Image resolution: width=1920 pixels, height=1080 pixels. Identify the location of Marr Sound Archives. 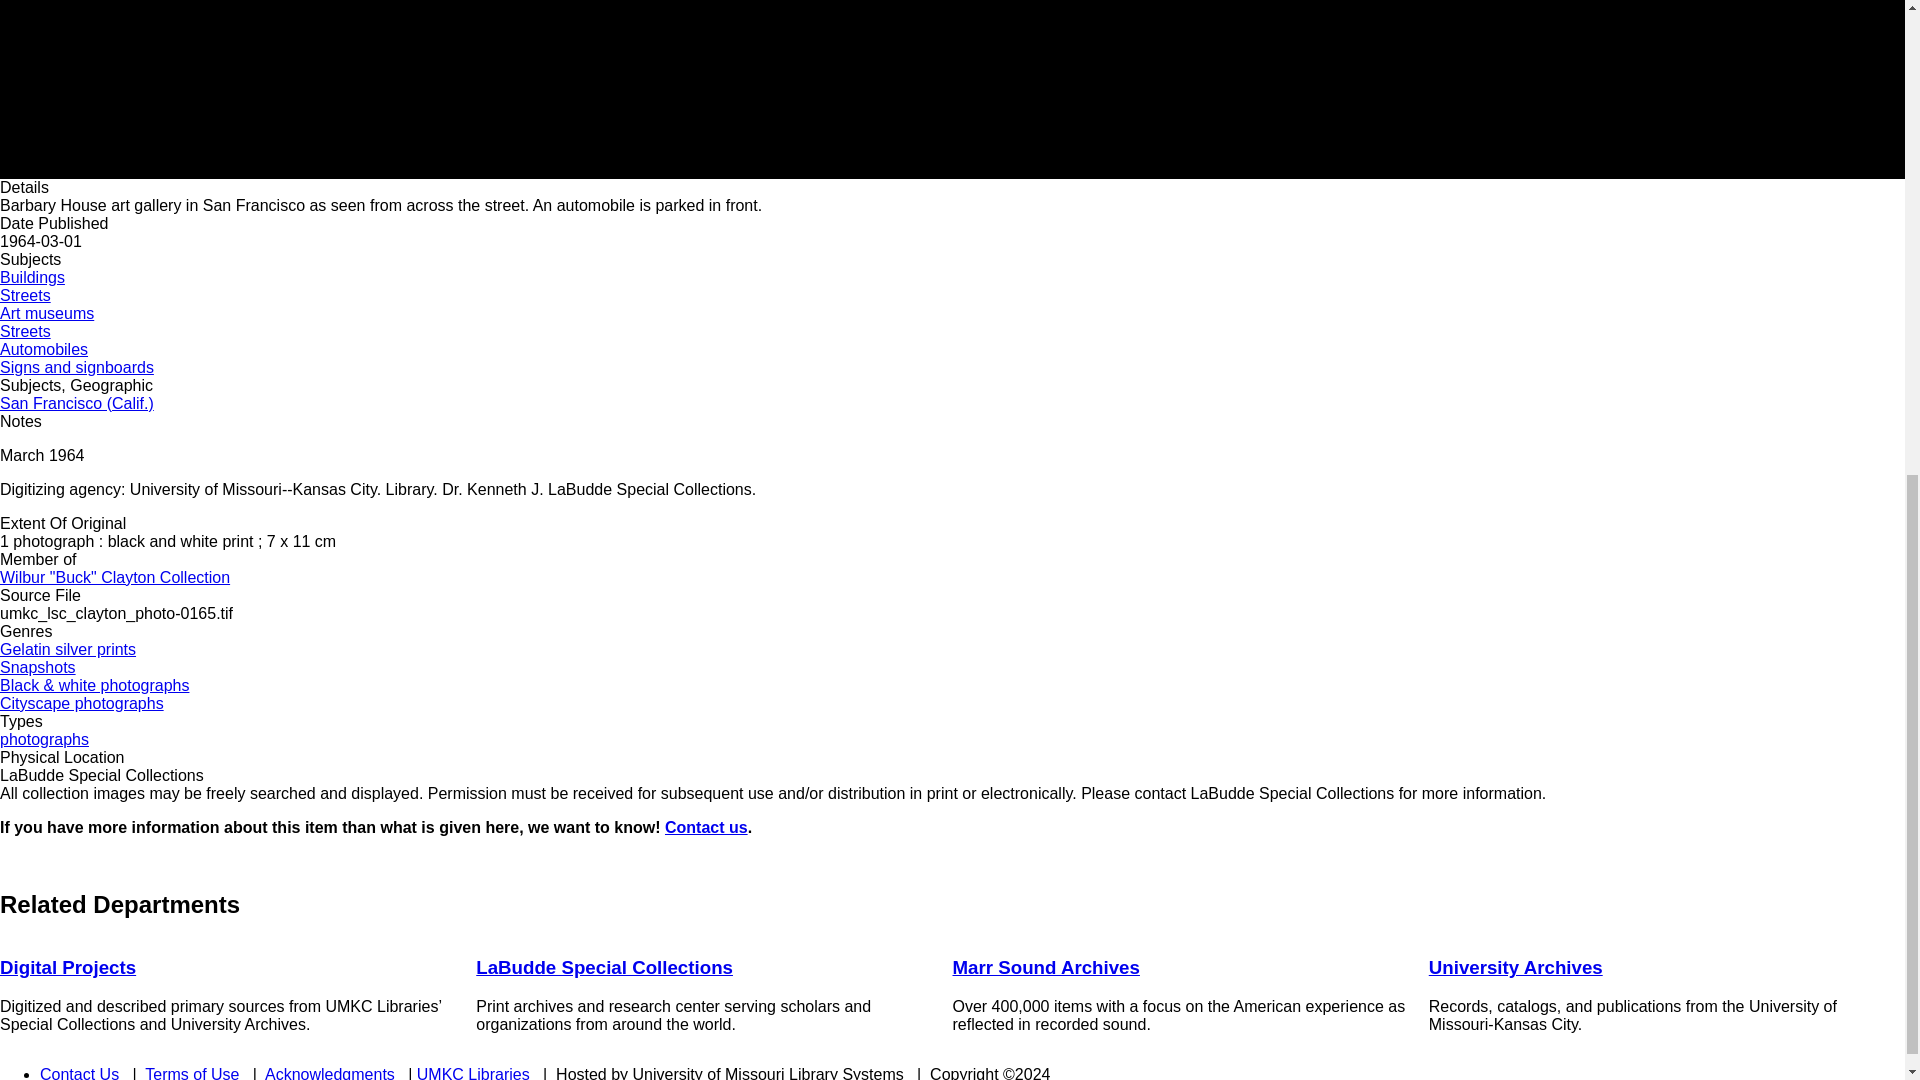
(1045, 967).